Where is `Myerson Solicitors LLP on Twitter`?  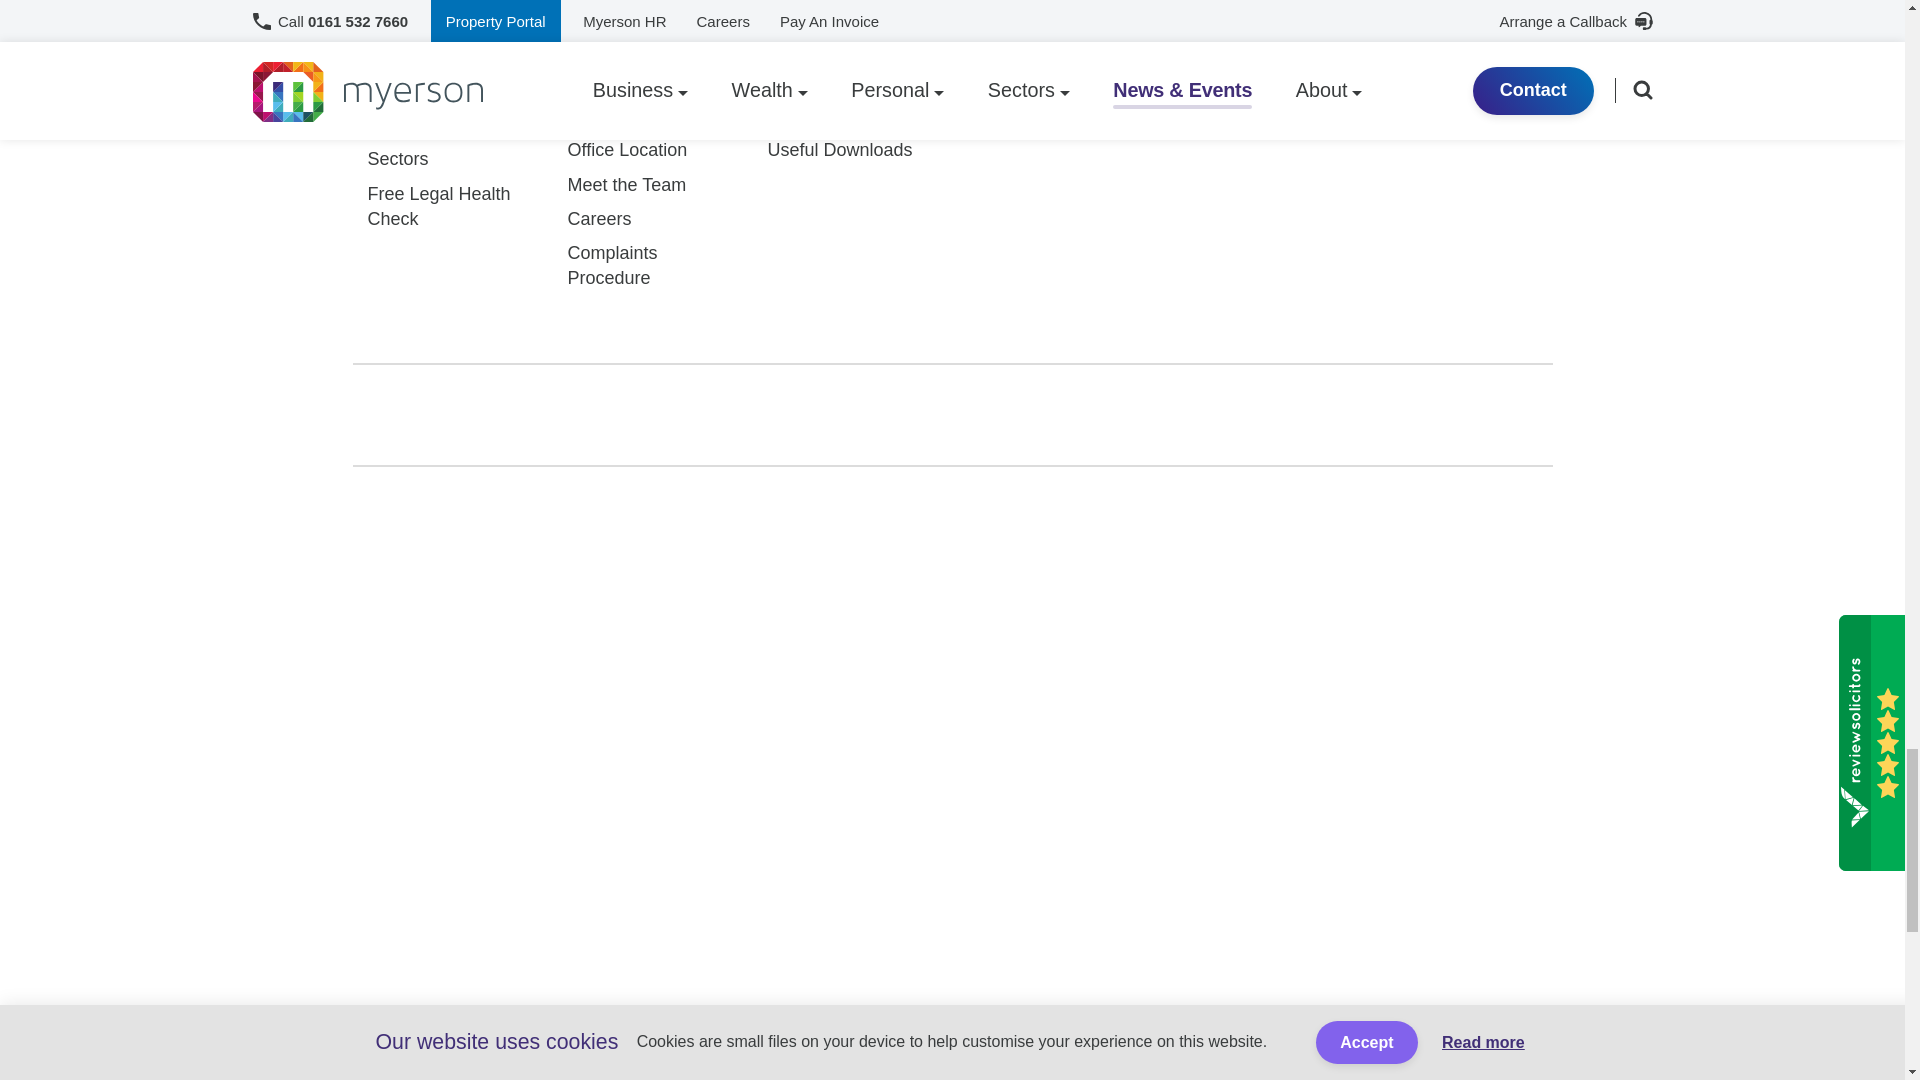
Myerson Solicitors LLP on Twitter is located at coordinates (790, 414).